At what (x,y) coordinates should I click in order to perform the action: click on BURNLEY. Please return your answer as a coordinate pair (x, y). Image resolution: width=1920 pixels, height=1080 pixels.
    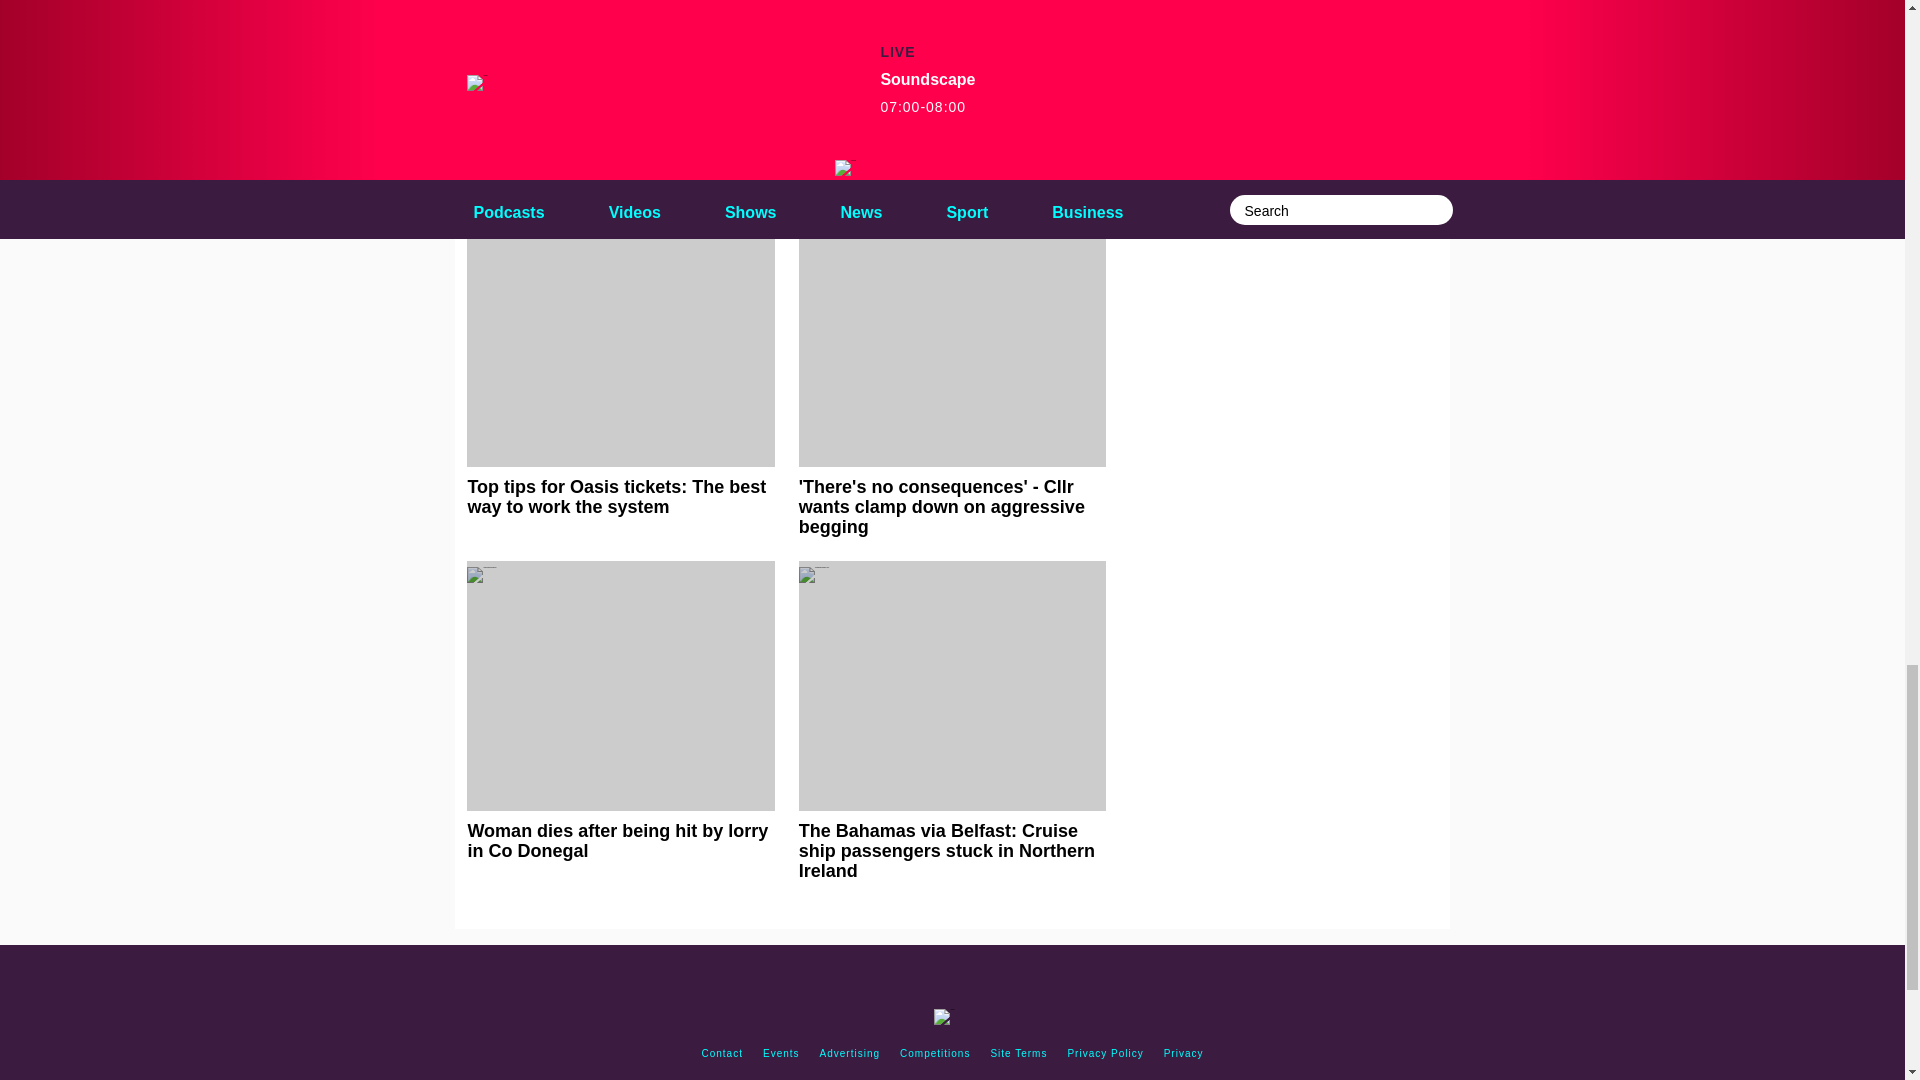
    Looking at the image, I should click on (797, 48).